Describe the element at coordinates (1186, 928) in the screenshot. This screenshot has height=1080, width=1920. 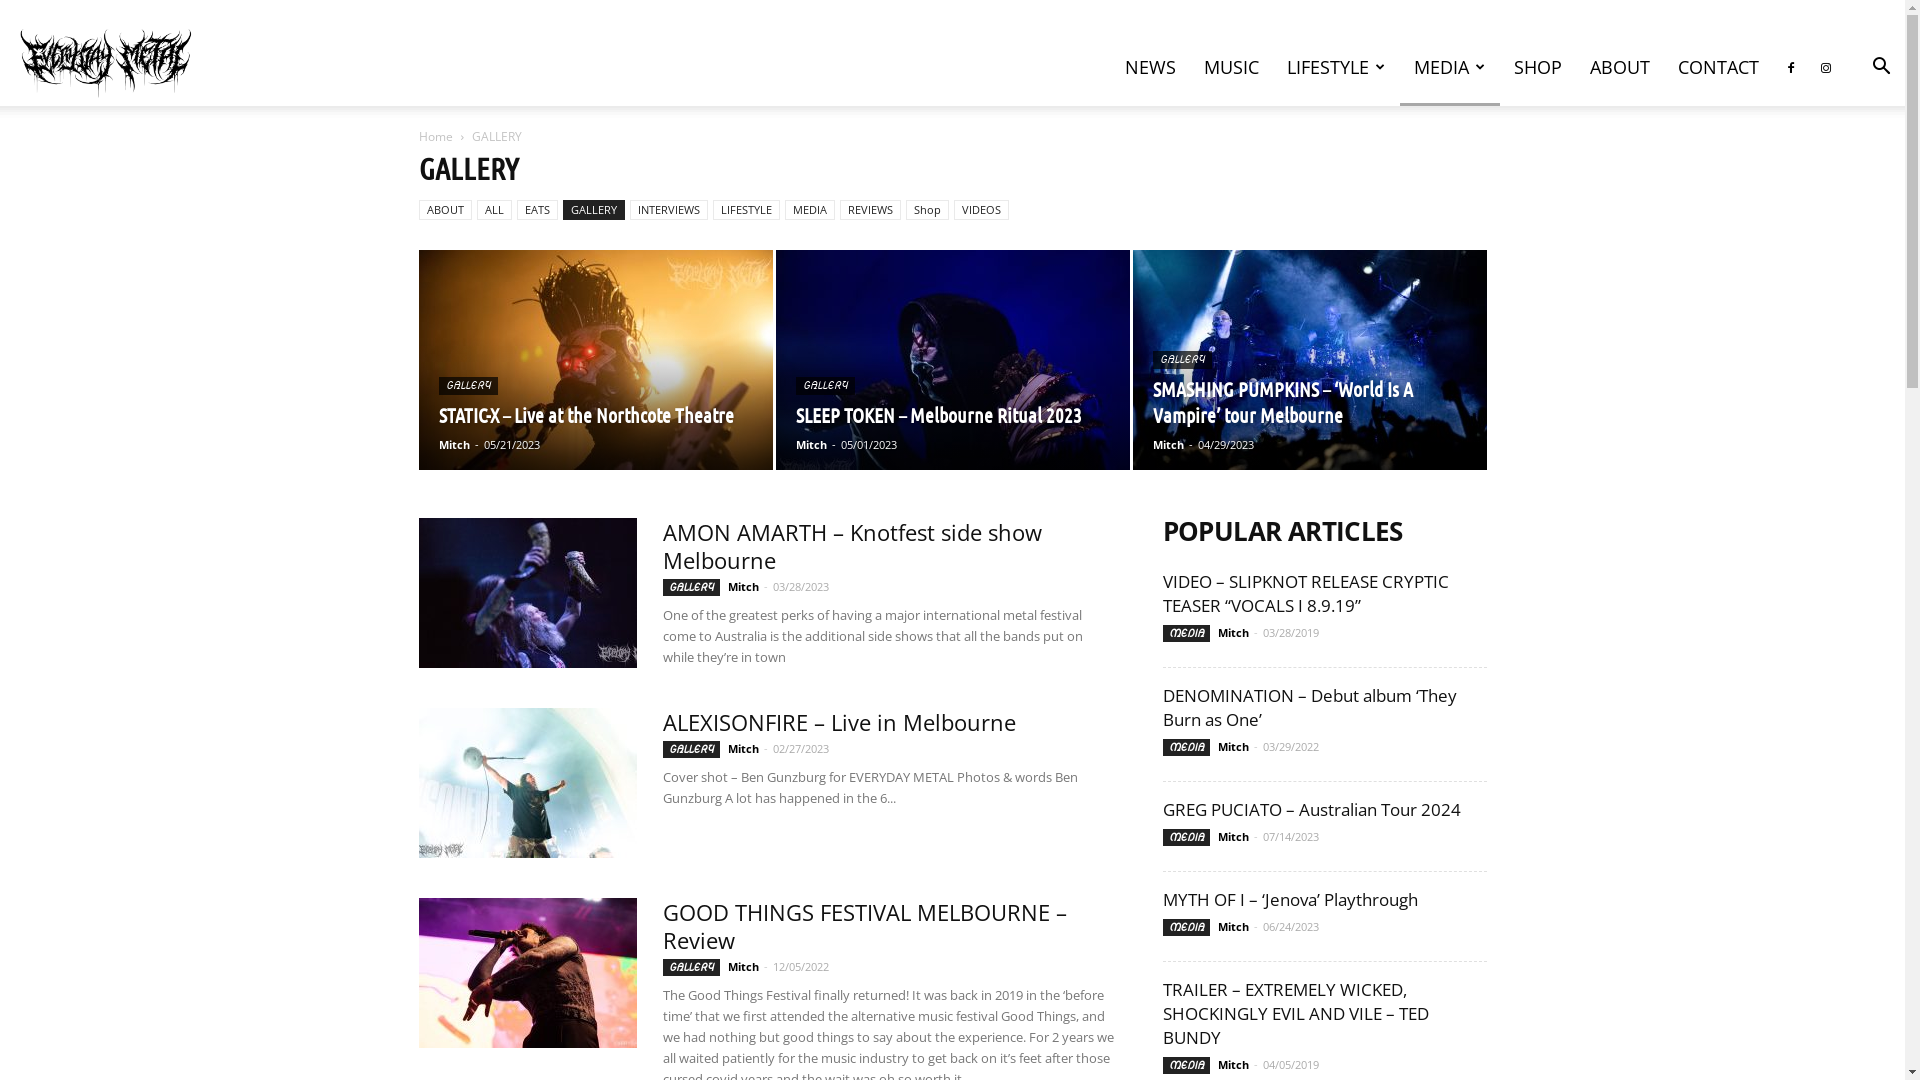
I see `MEDIA` at that location.